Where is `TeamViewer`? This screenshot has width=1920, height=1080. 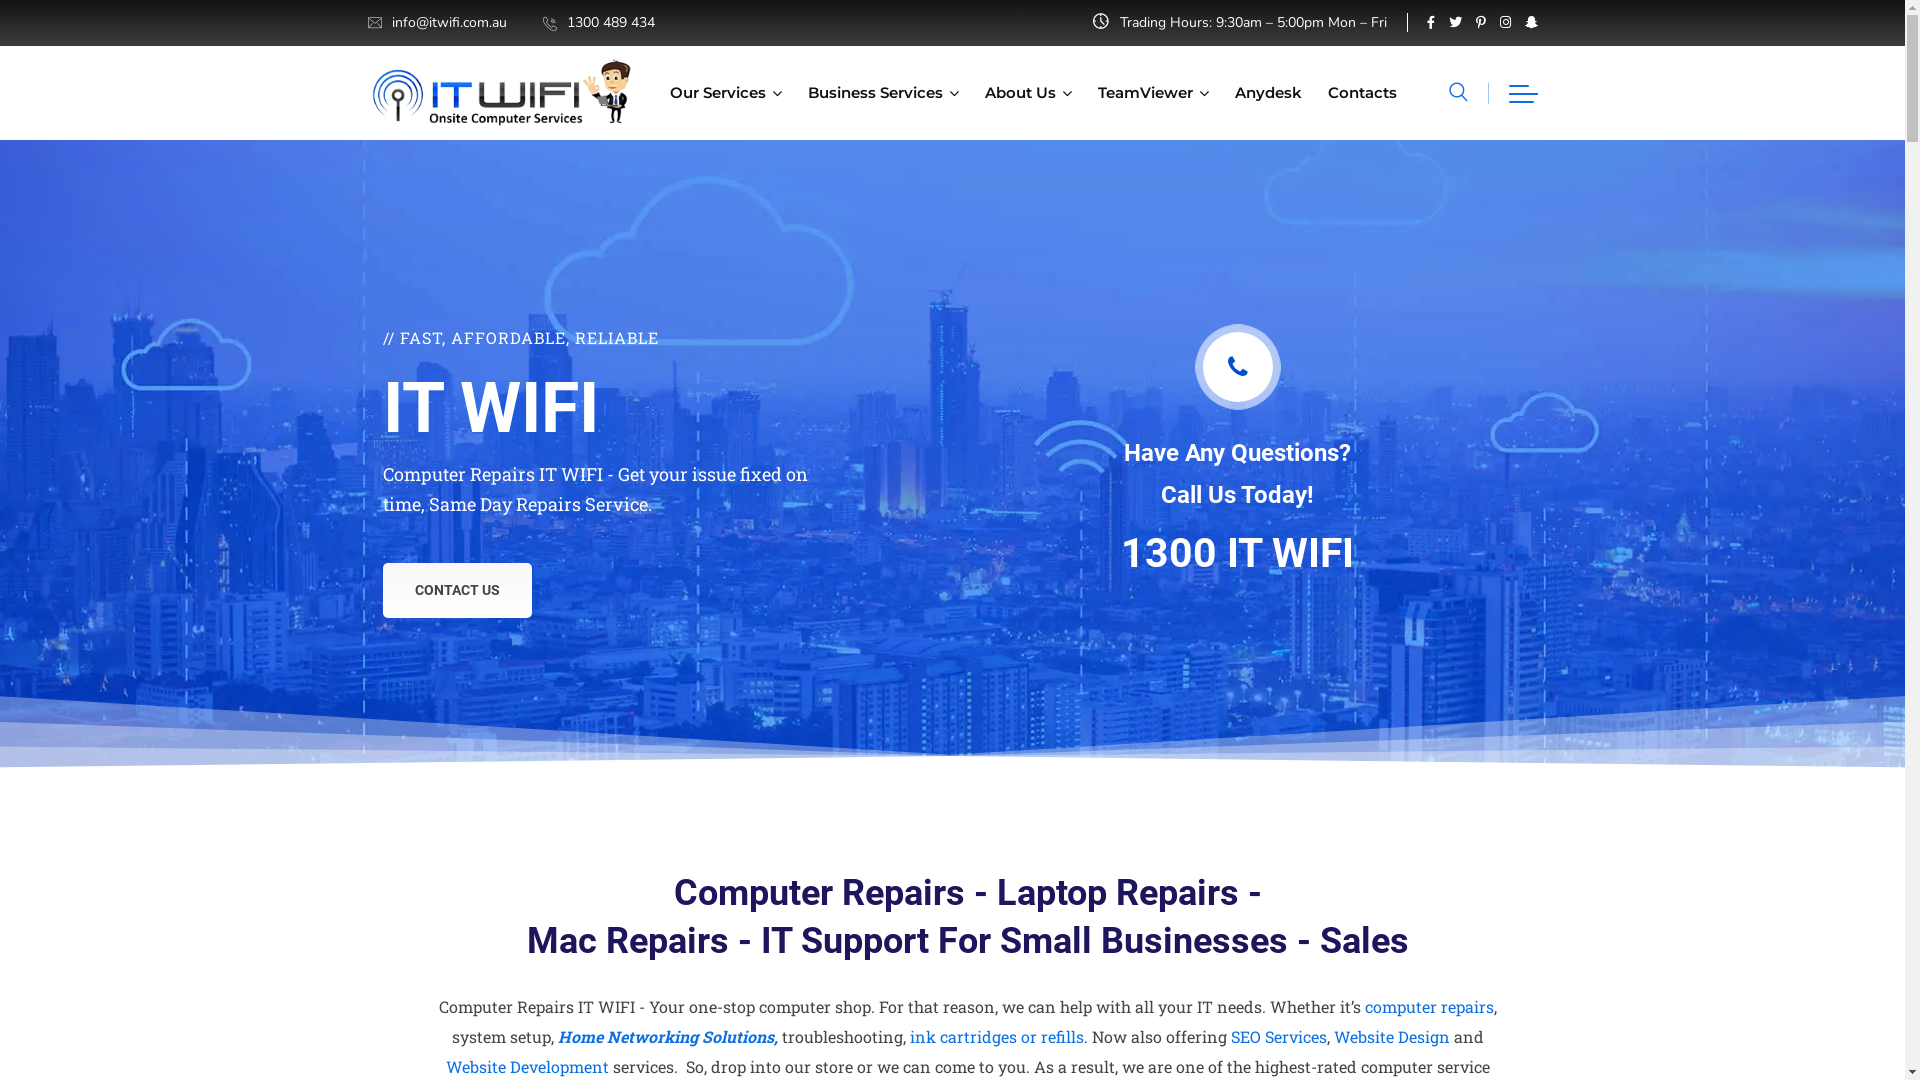 TeamViewer is located at coordinates (1154, 93).